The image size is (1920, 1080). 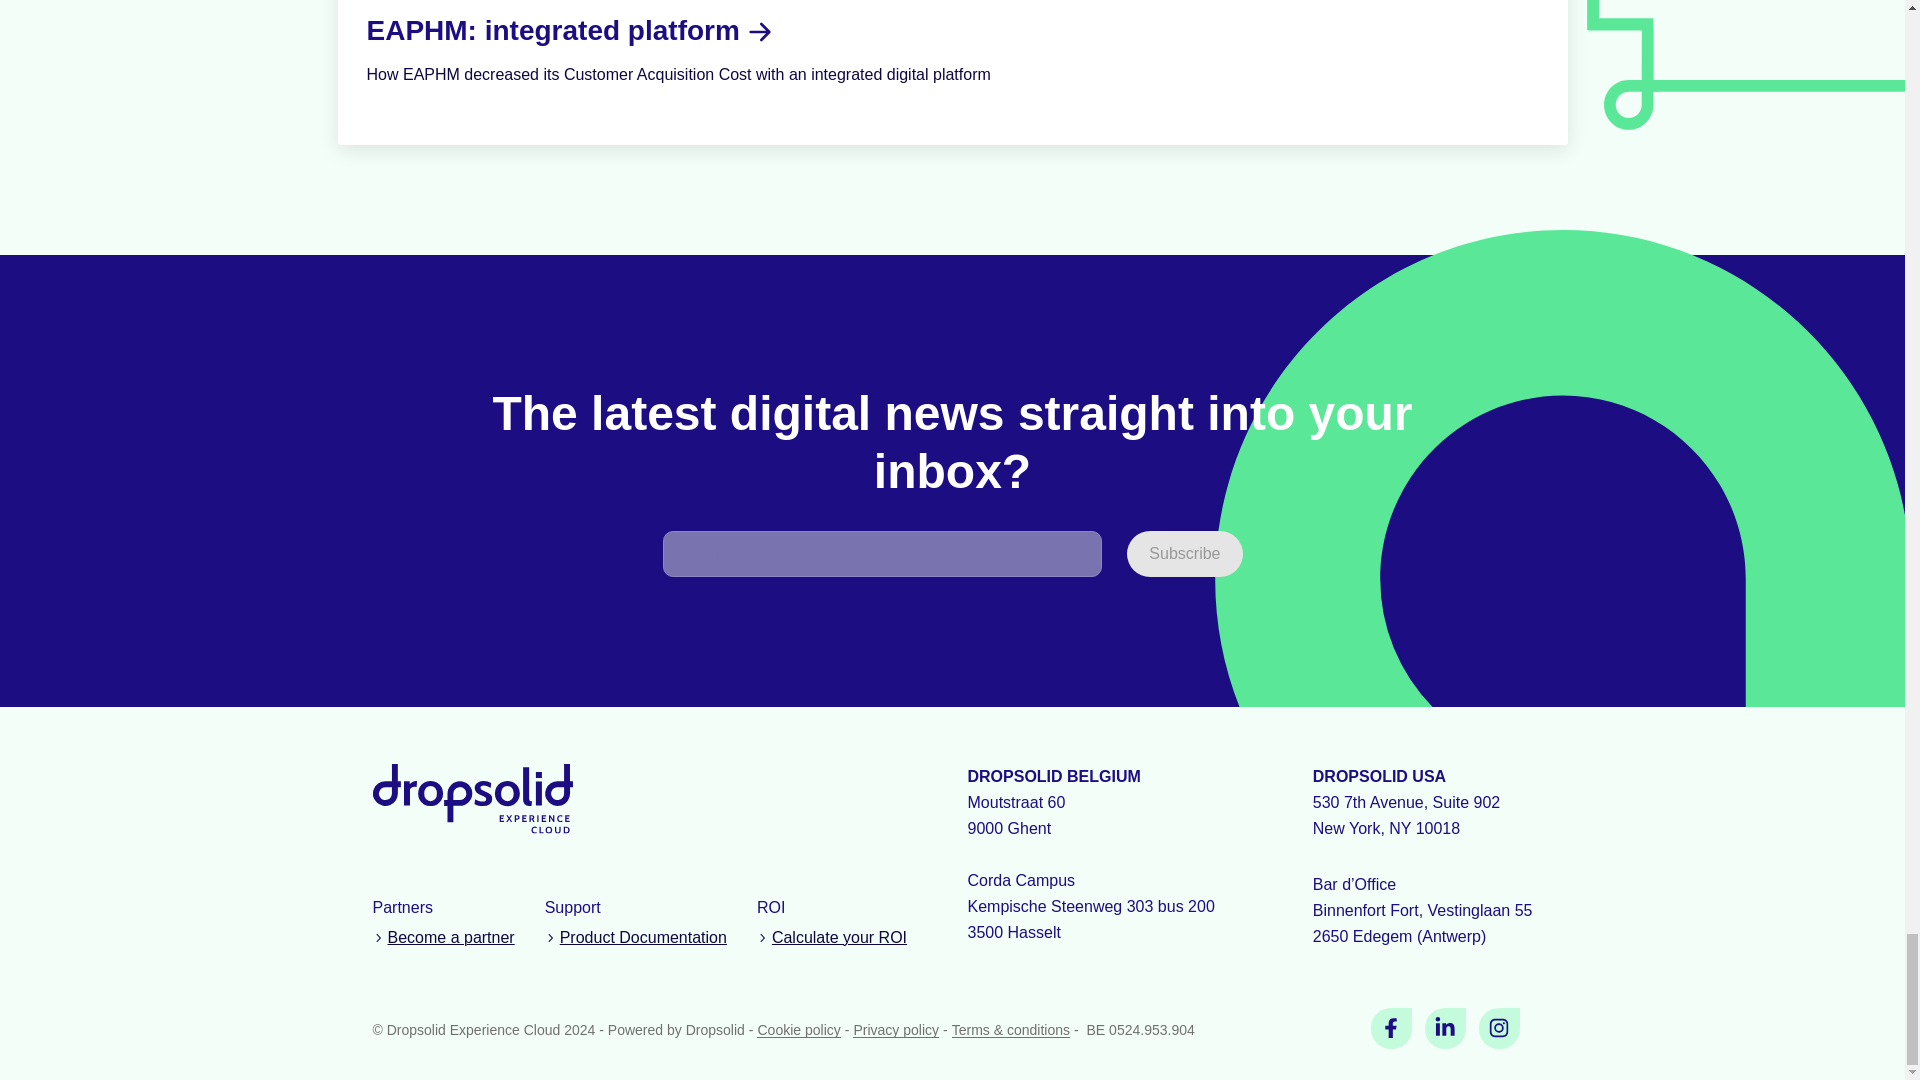 I want to click on Subscribe, so click(x=1184, y=554).